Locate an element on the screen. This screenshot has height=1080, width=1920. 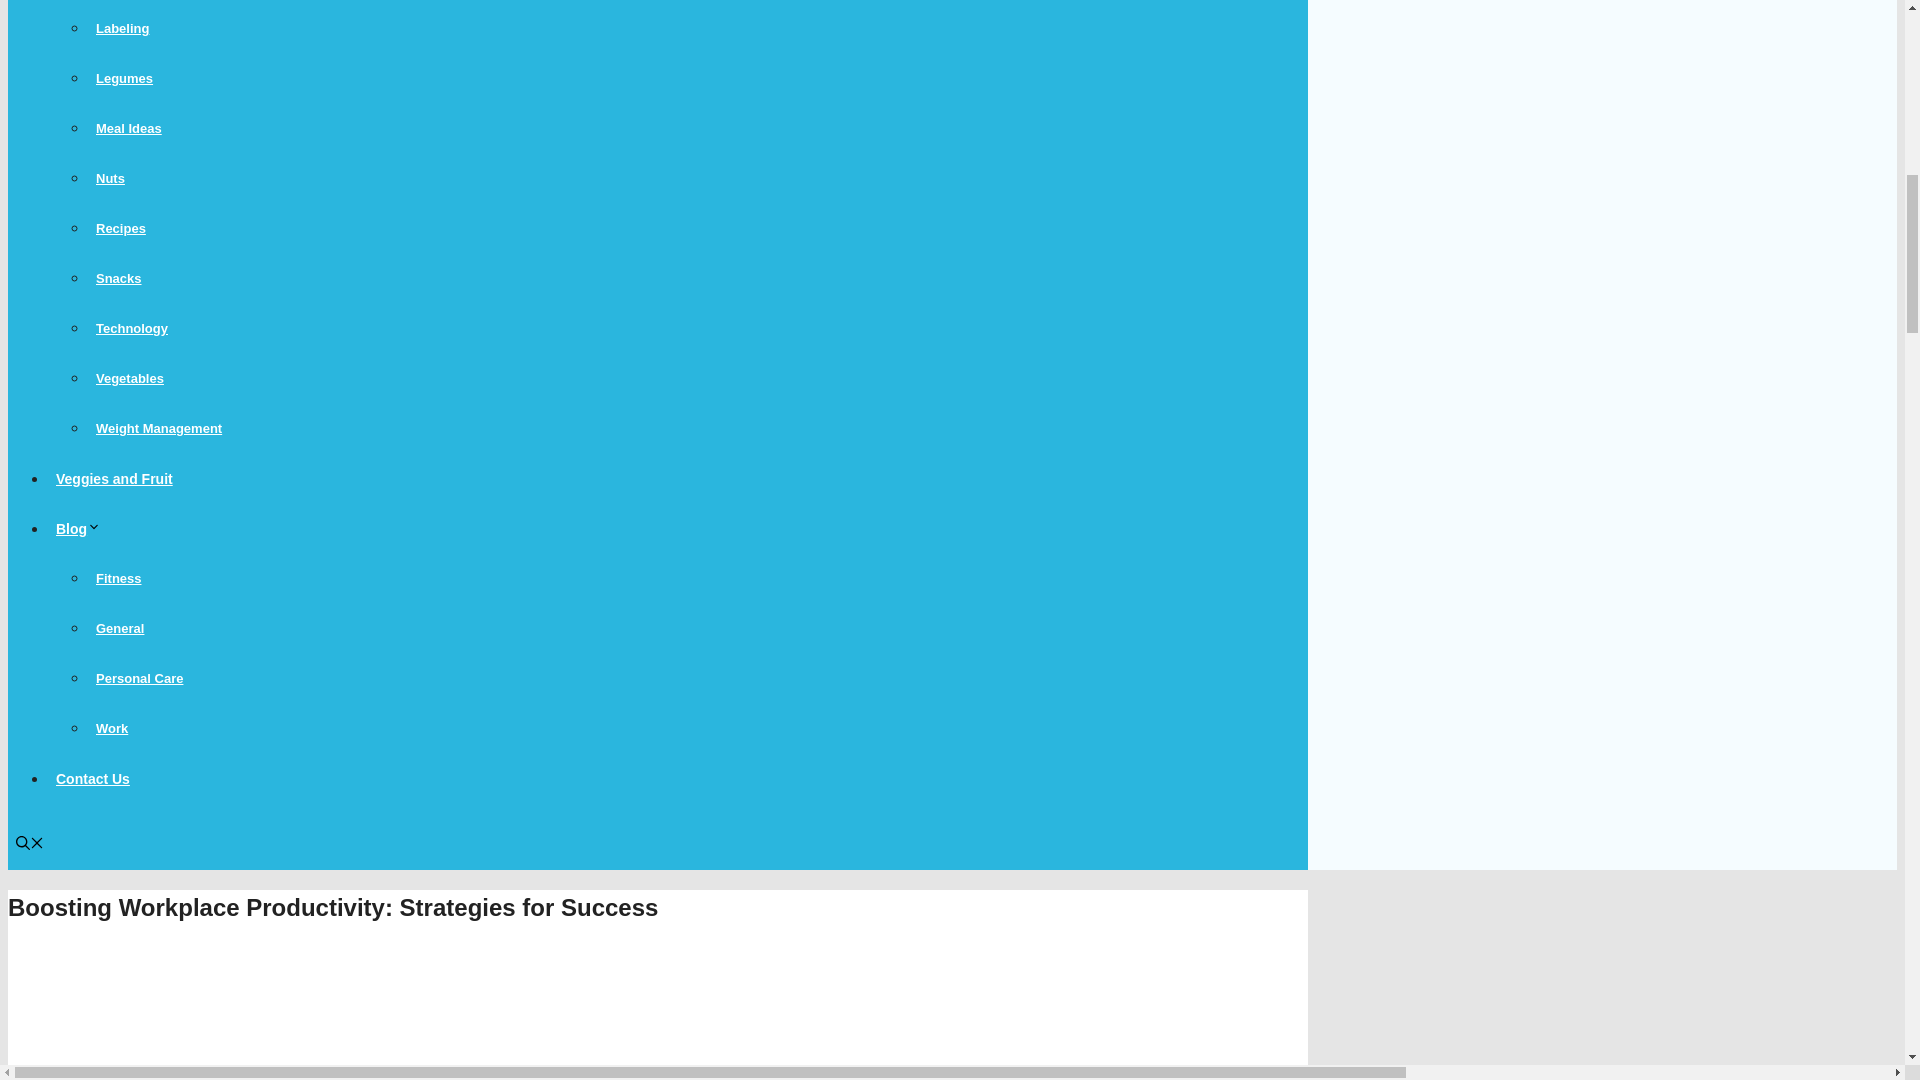
Snacks is located at coordinates (118, 278).